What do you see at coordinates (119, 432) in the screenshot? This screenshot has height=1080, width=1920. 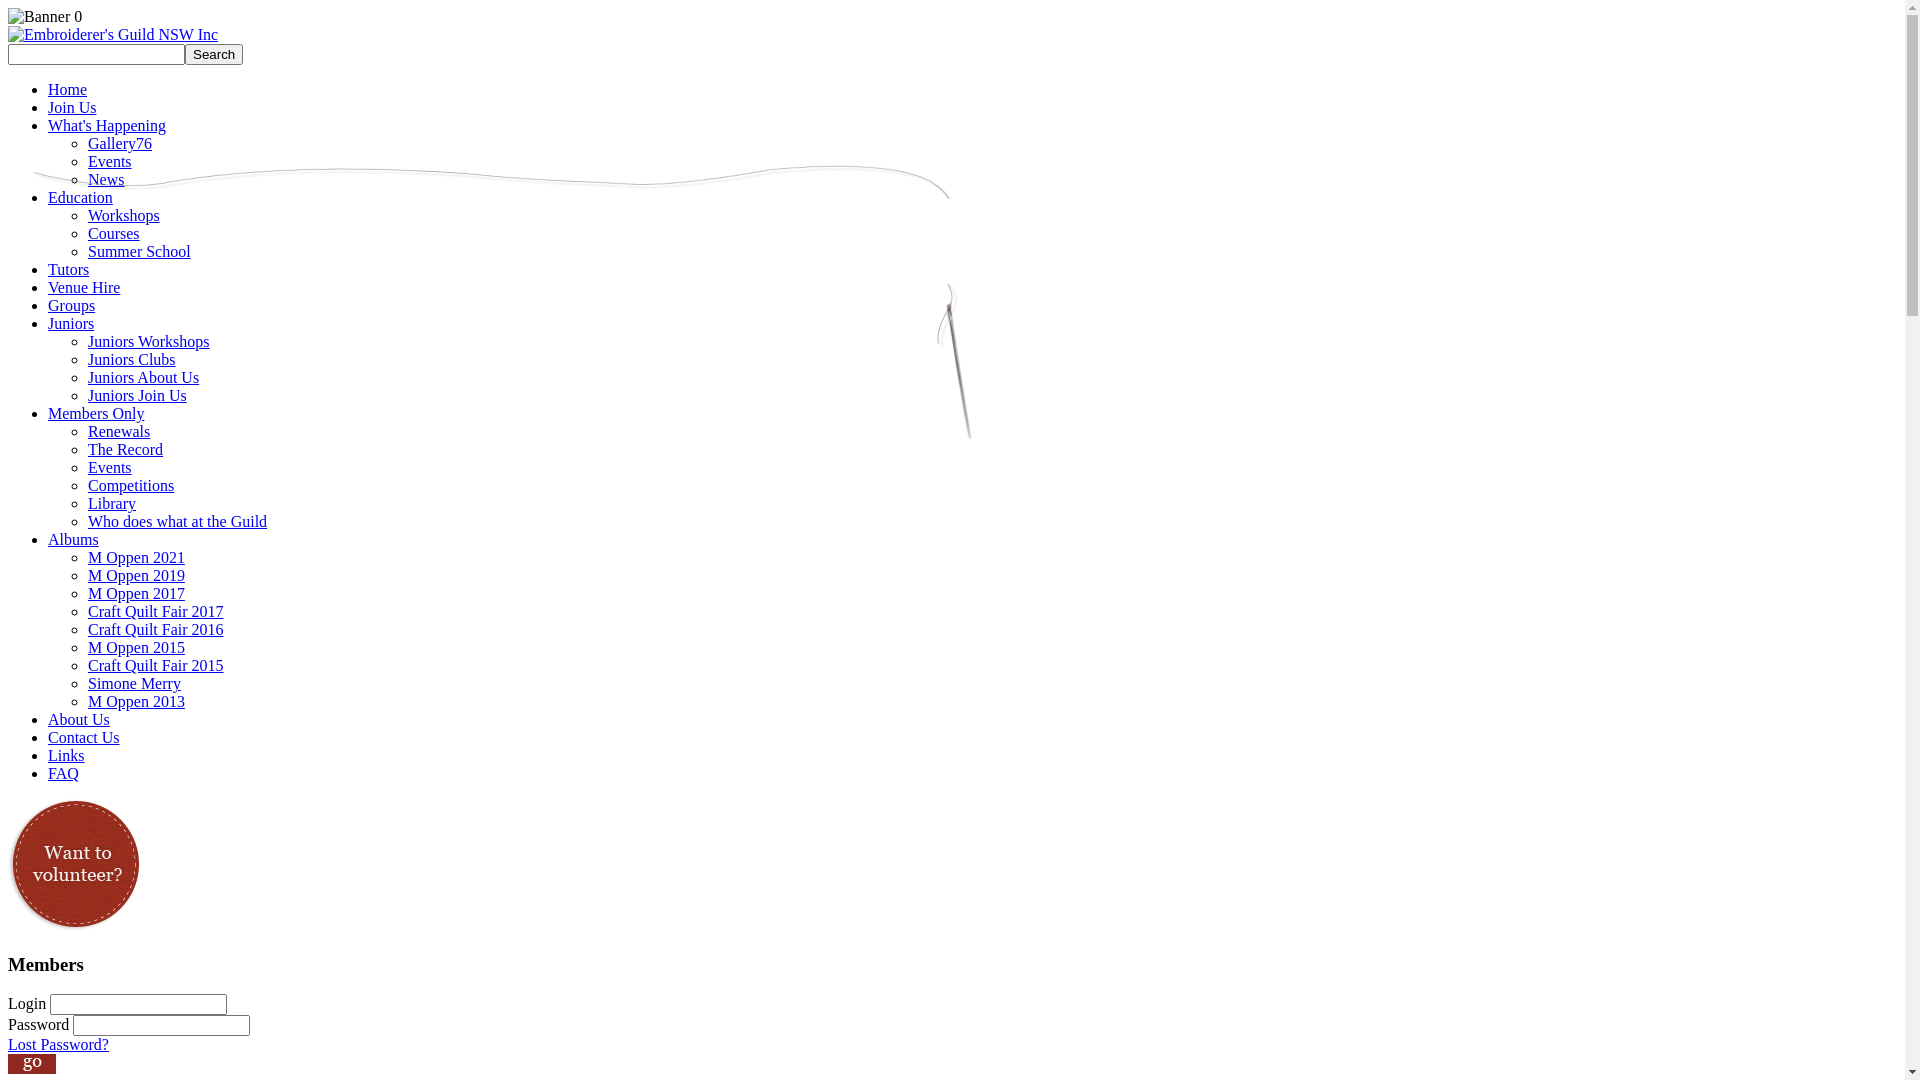 I see `Renewals` at bounding box center [119, 432].